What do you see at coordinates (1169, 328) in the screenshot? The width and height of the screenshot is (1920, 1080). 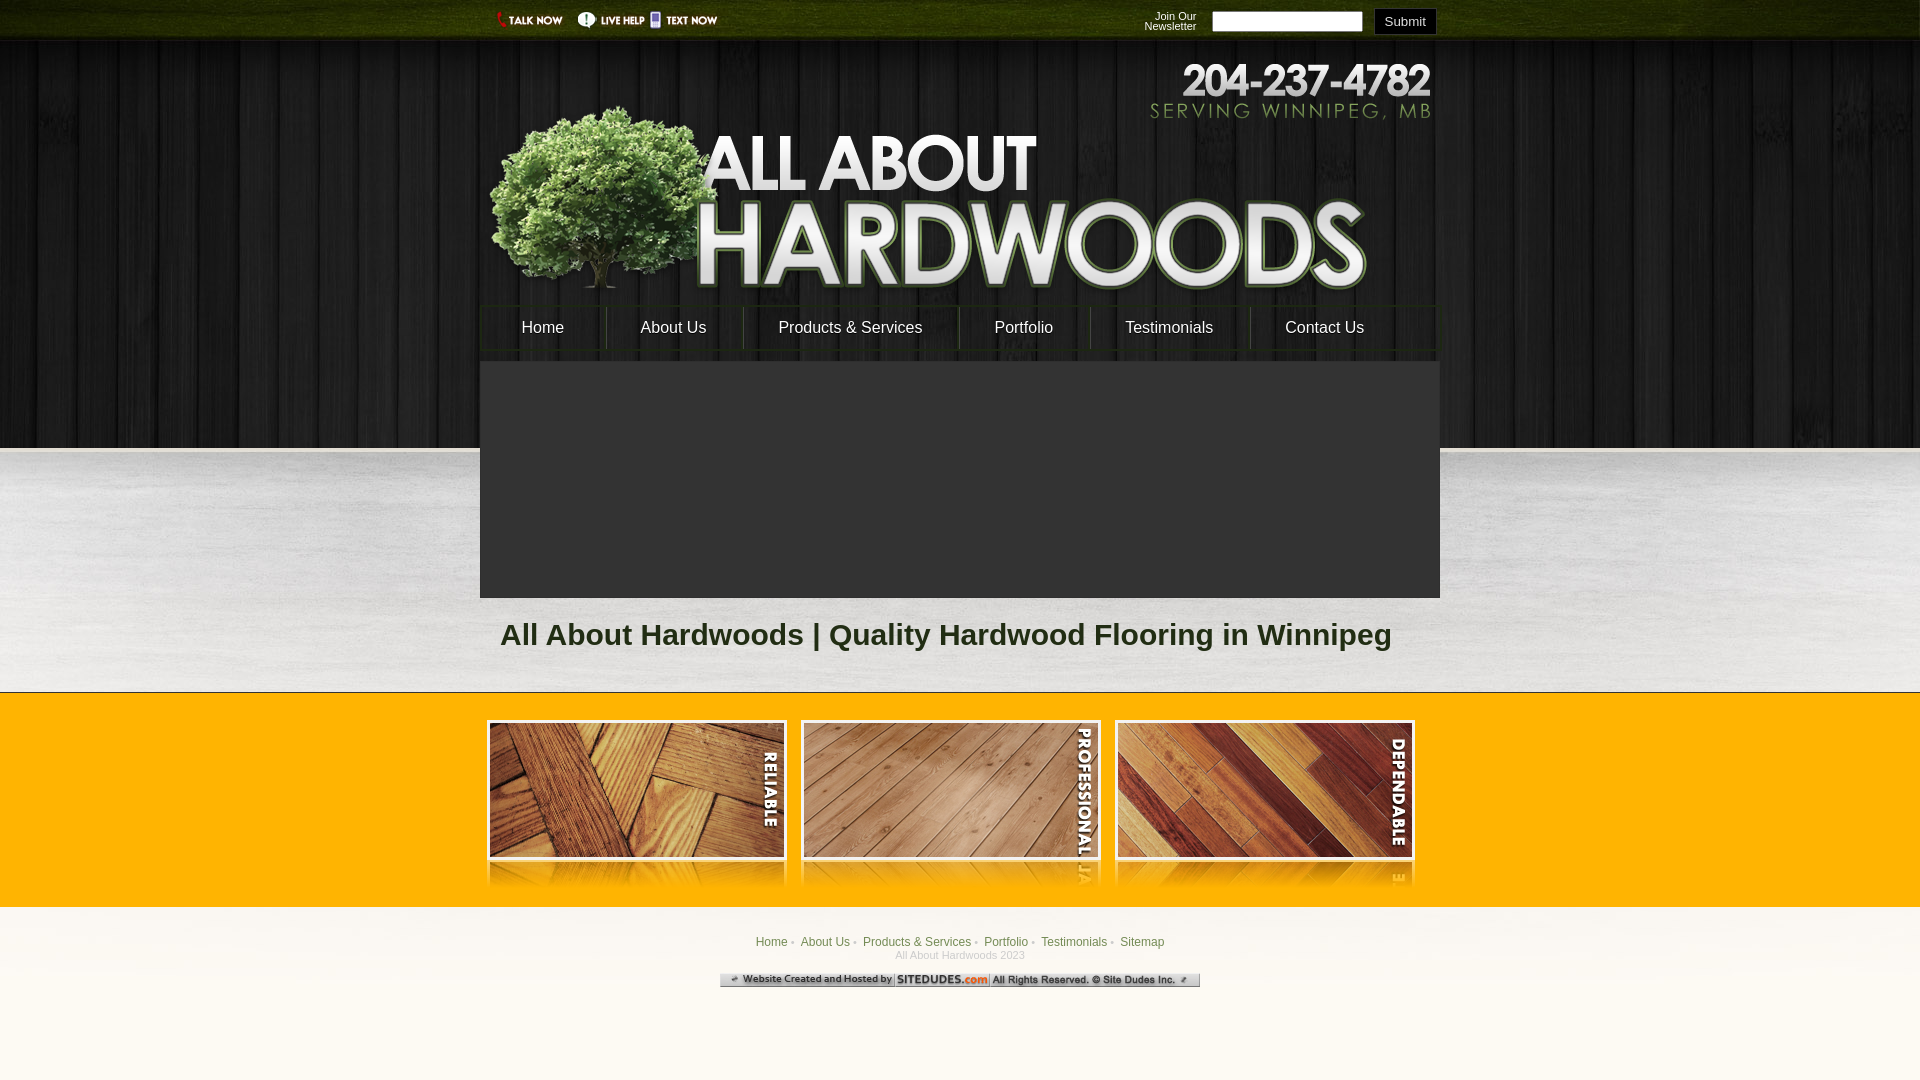 I see `Testimonials` at bounding box center [1169, 328].